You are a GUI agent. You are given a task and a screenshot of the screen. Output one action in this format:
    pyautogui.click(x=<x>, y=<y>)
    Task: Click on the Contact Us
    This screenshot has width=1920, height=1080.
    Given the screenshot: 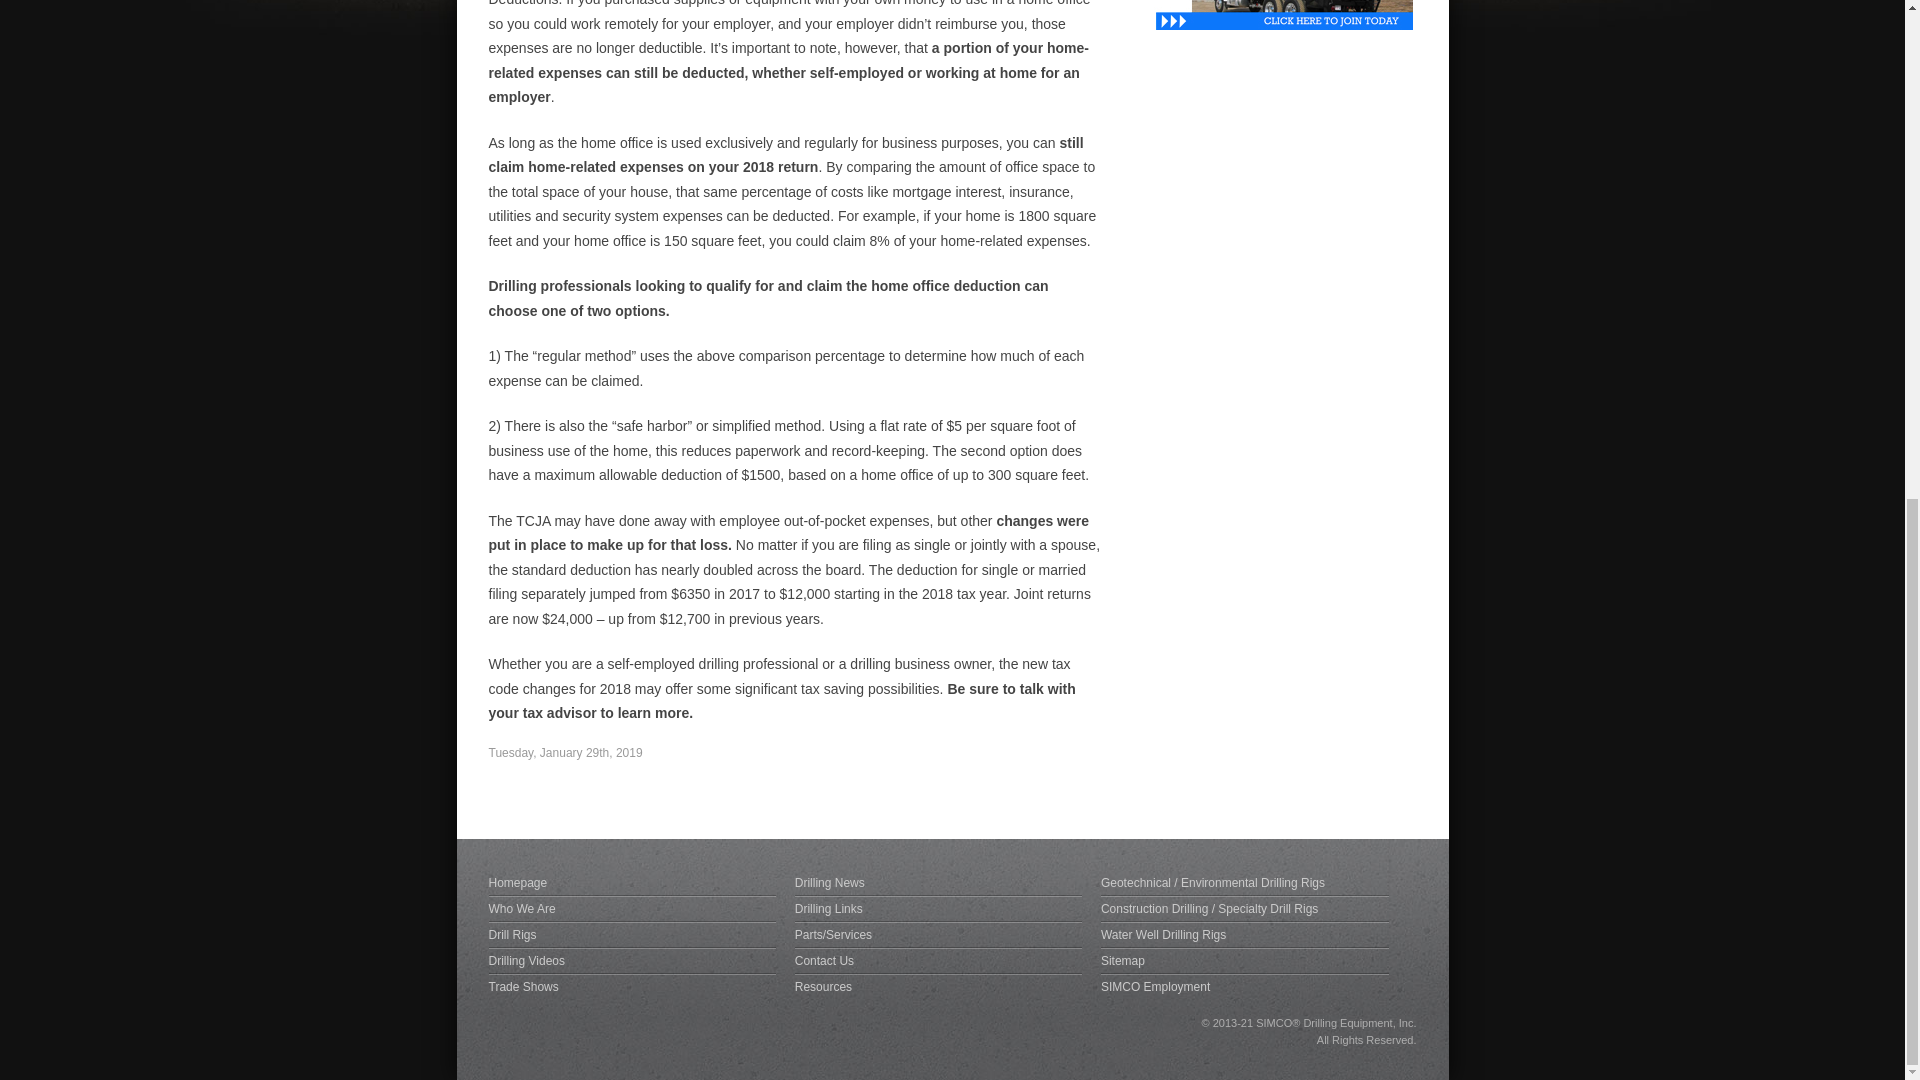 What is the action you would take?
    pyautogui.click(x=938, y=960)
    